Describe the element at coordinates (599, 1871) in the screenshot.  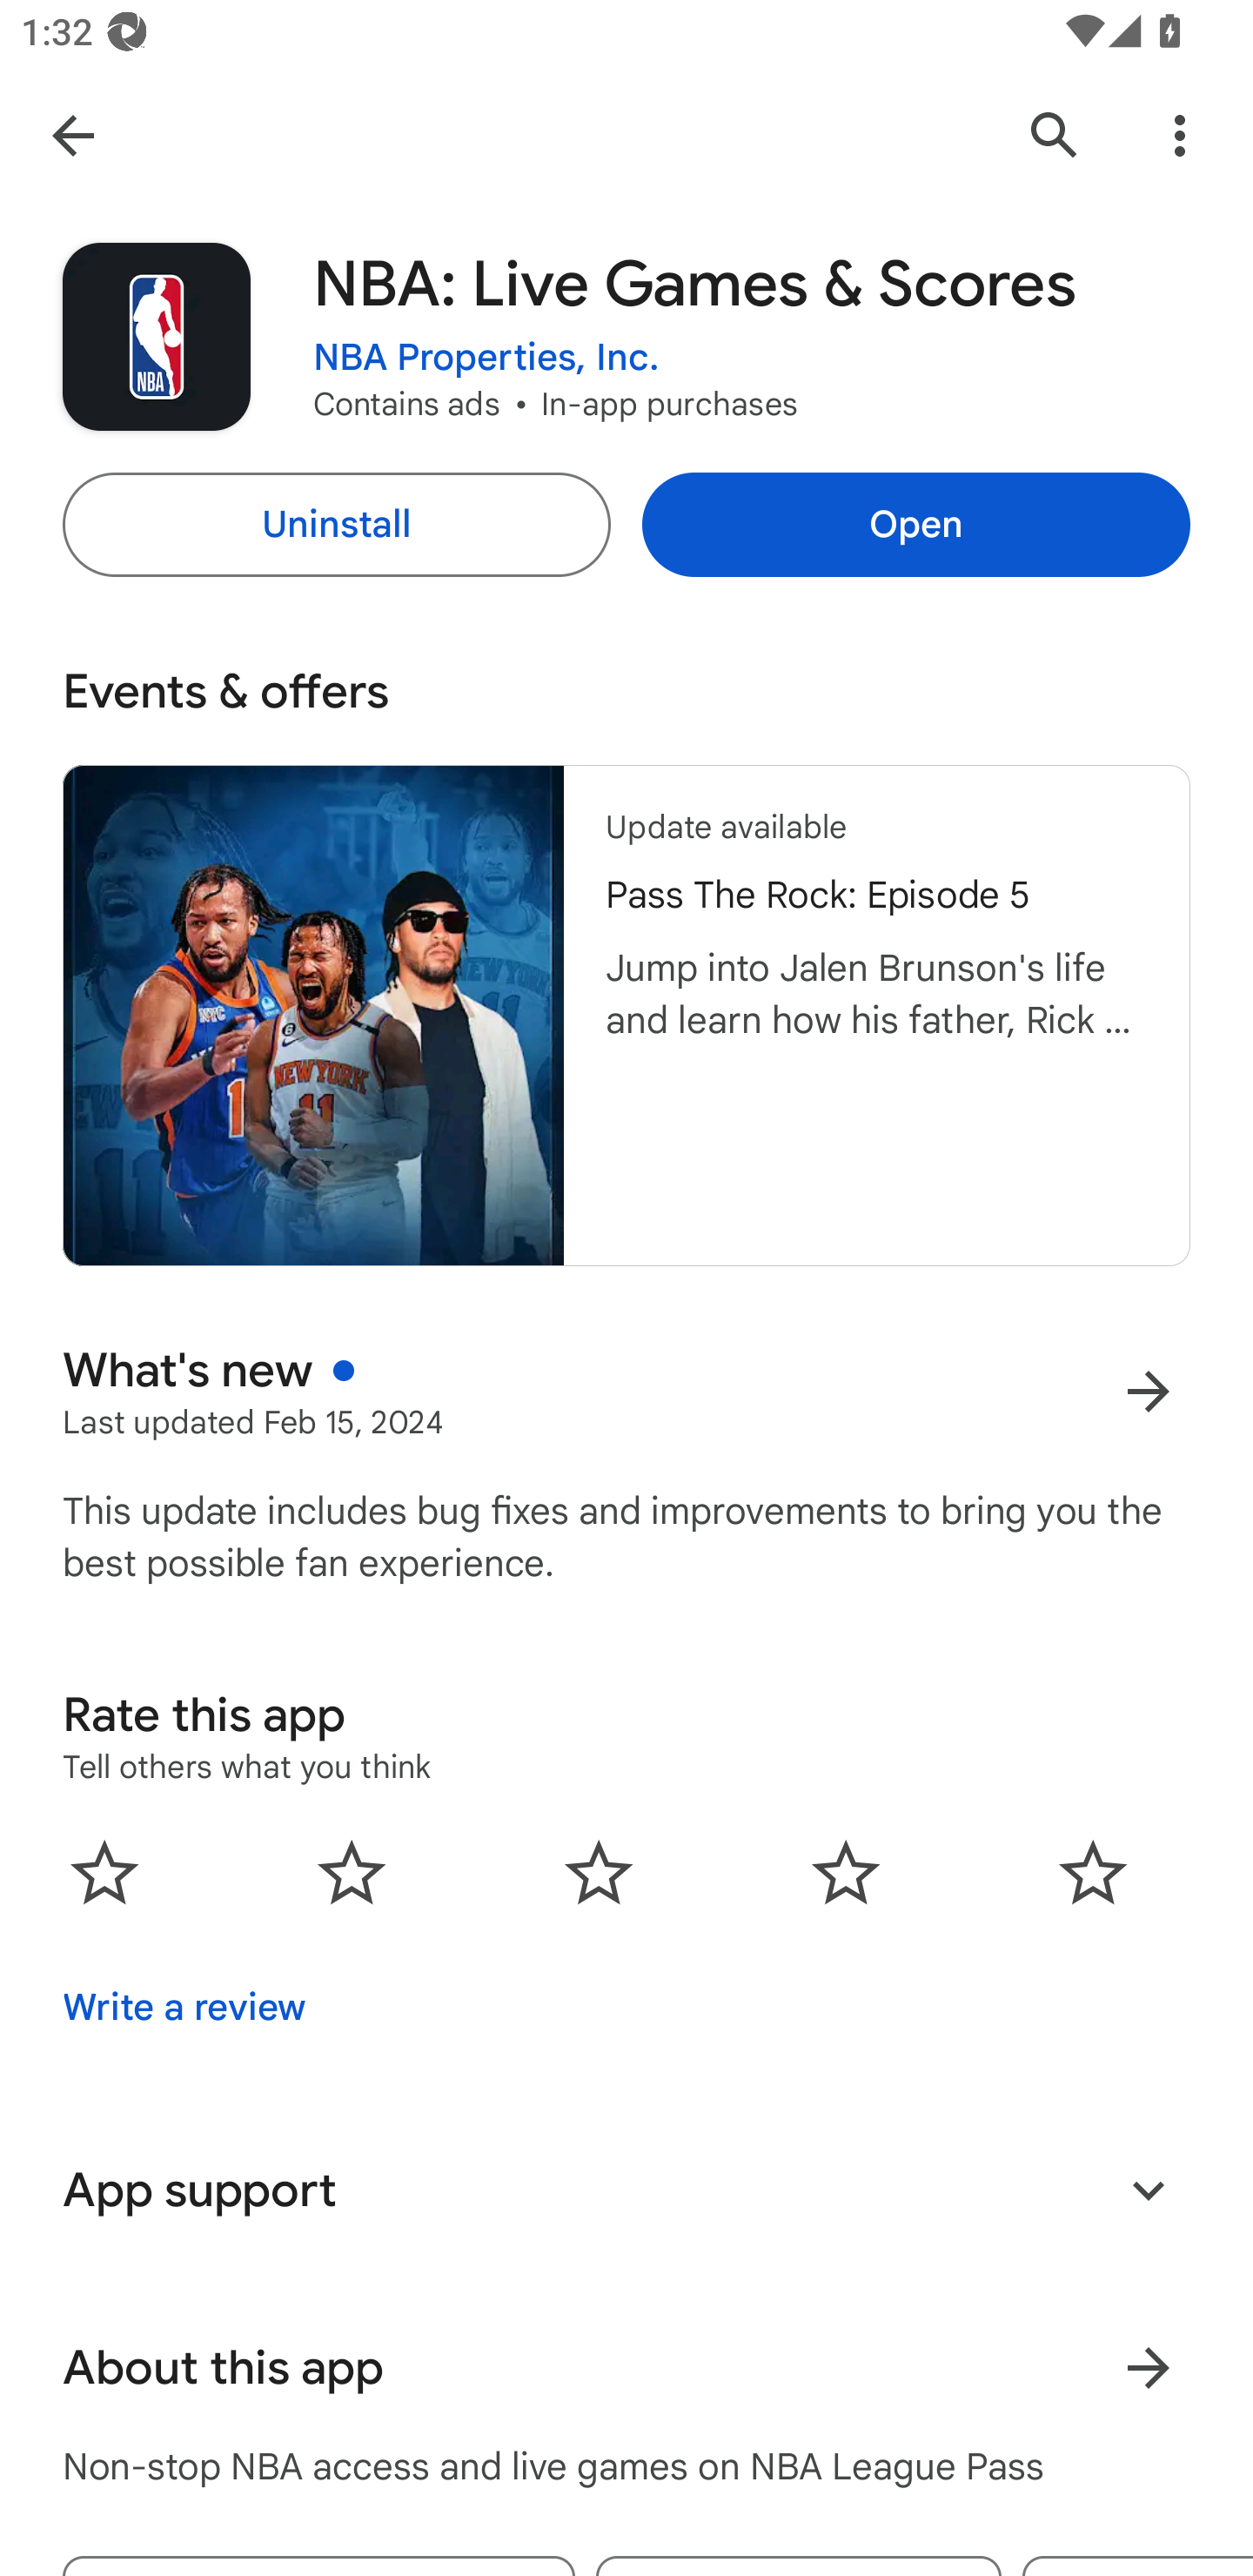
I see `0.0` at that location.